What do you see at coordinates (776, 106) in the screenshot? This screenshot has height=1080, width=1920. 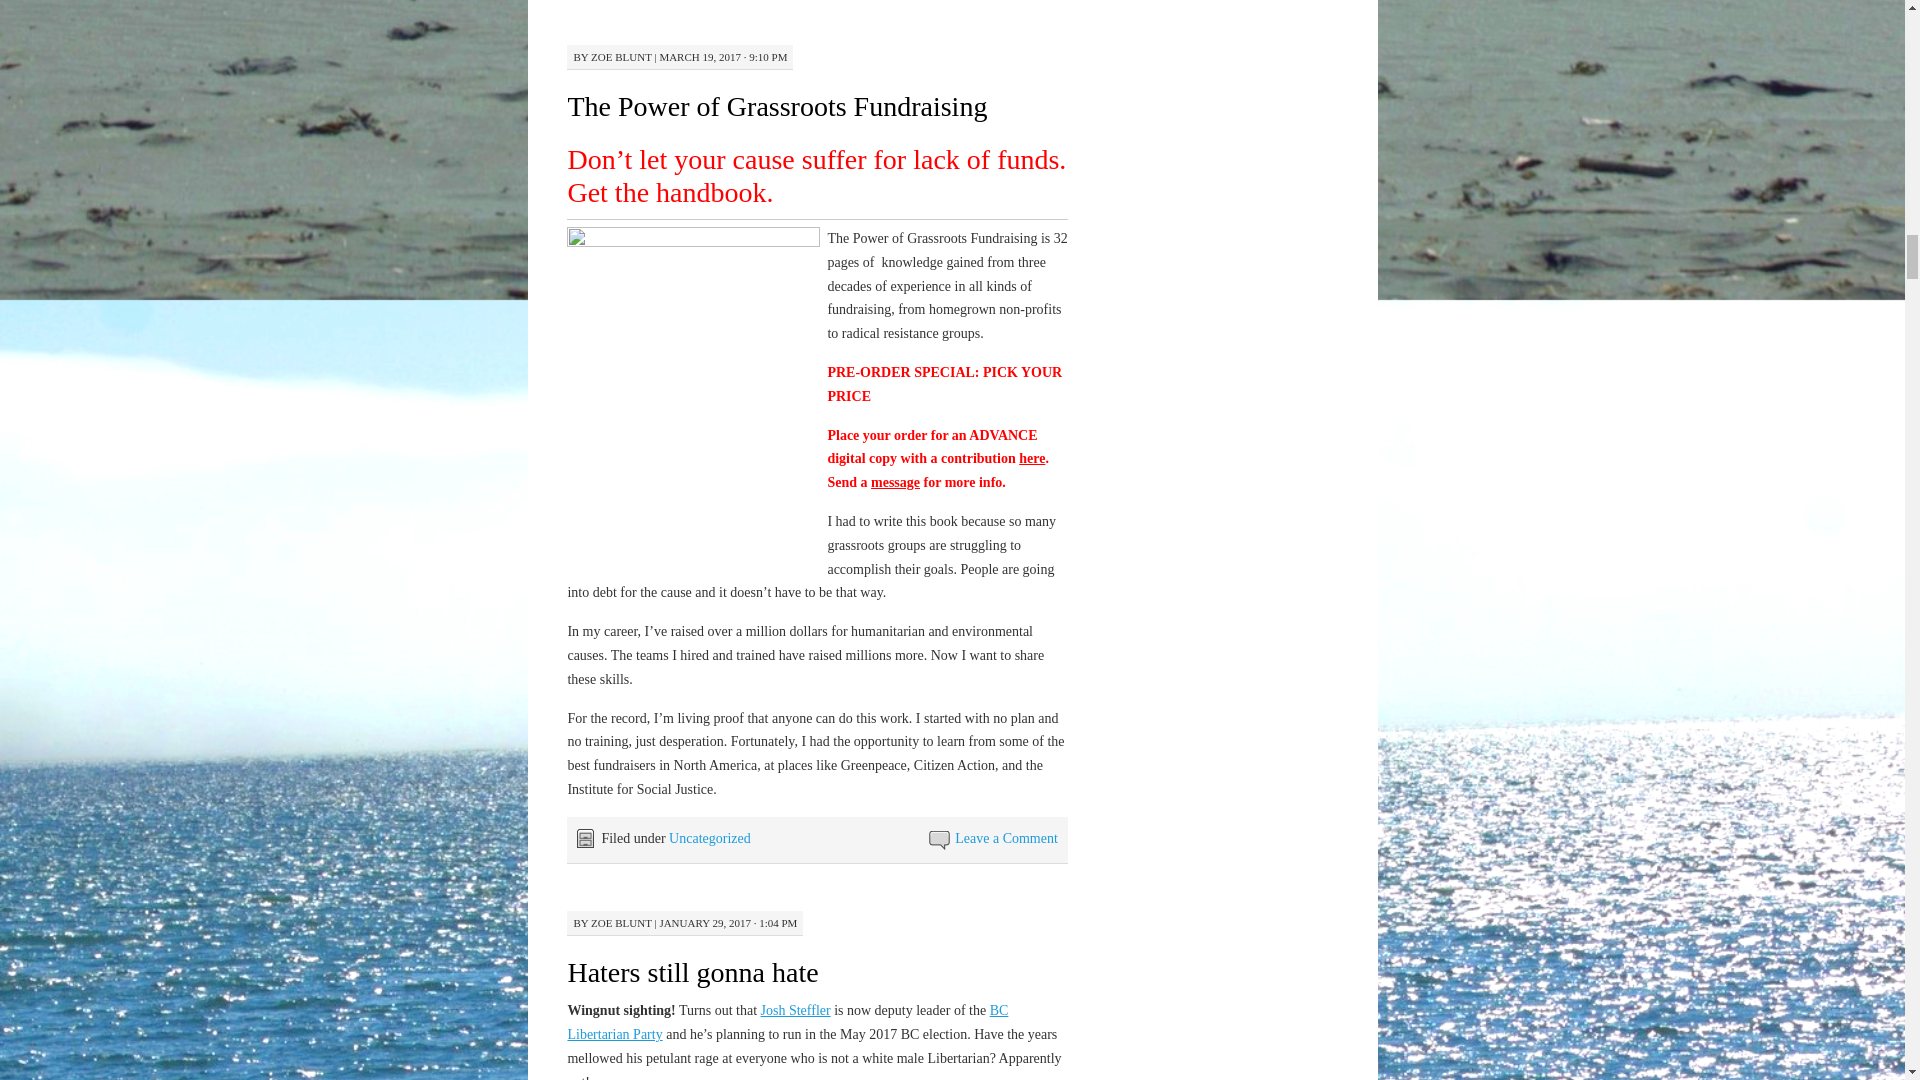 I see `The Power of Grassroots Fundraising` at bounding box center [776, 106].